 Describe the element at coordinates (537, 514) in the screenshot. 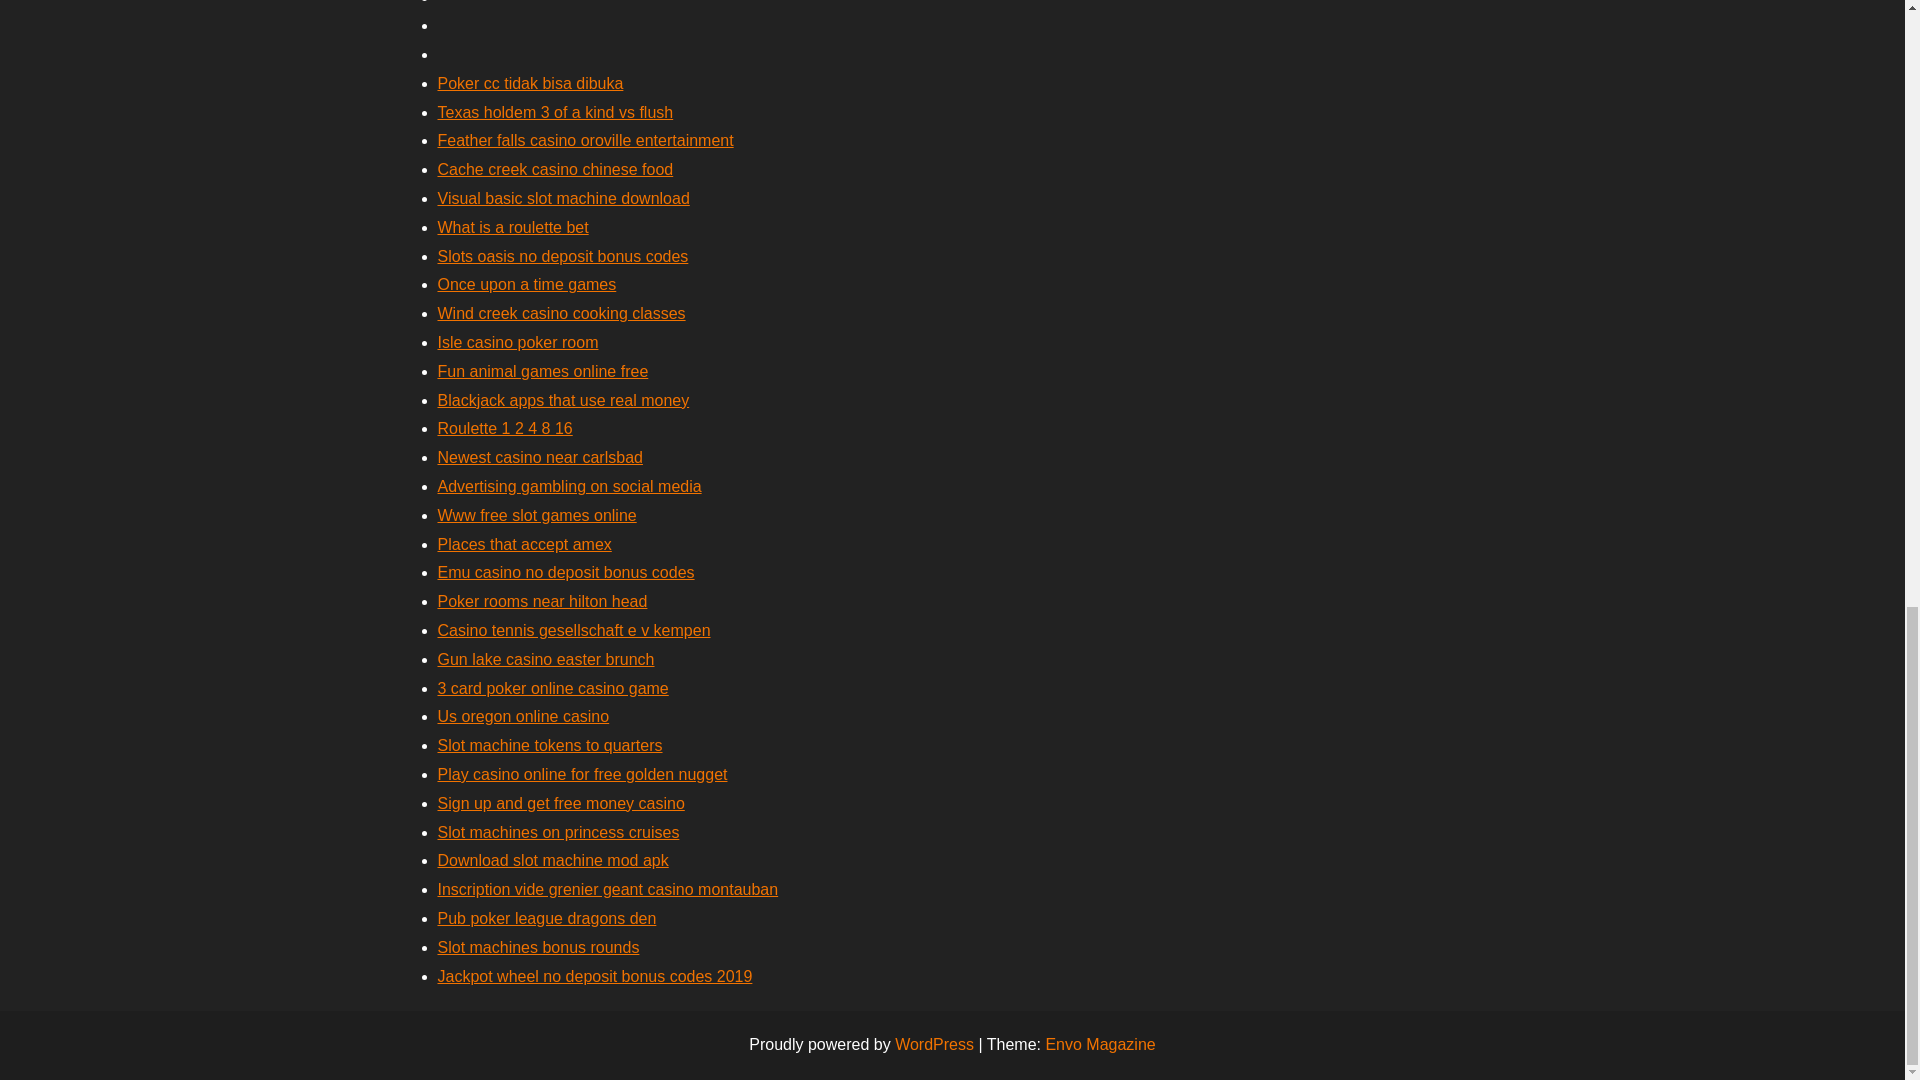

I see `Www free slot games online` at that location.